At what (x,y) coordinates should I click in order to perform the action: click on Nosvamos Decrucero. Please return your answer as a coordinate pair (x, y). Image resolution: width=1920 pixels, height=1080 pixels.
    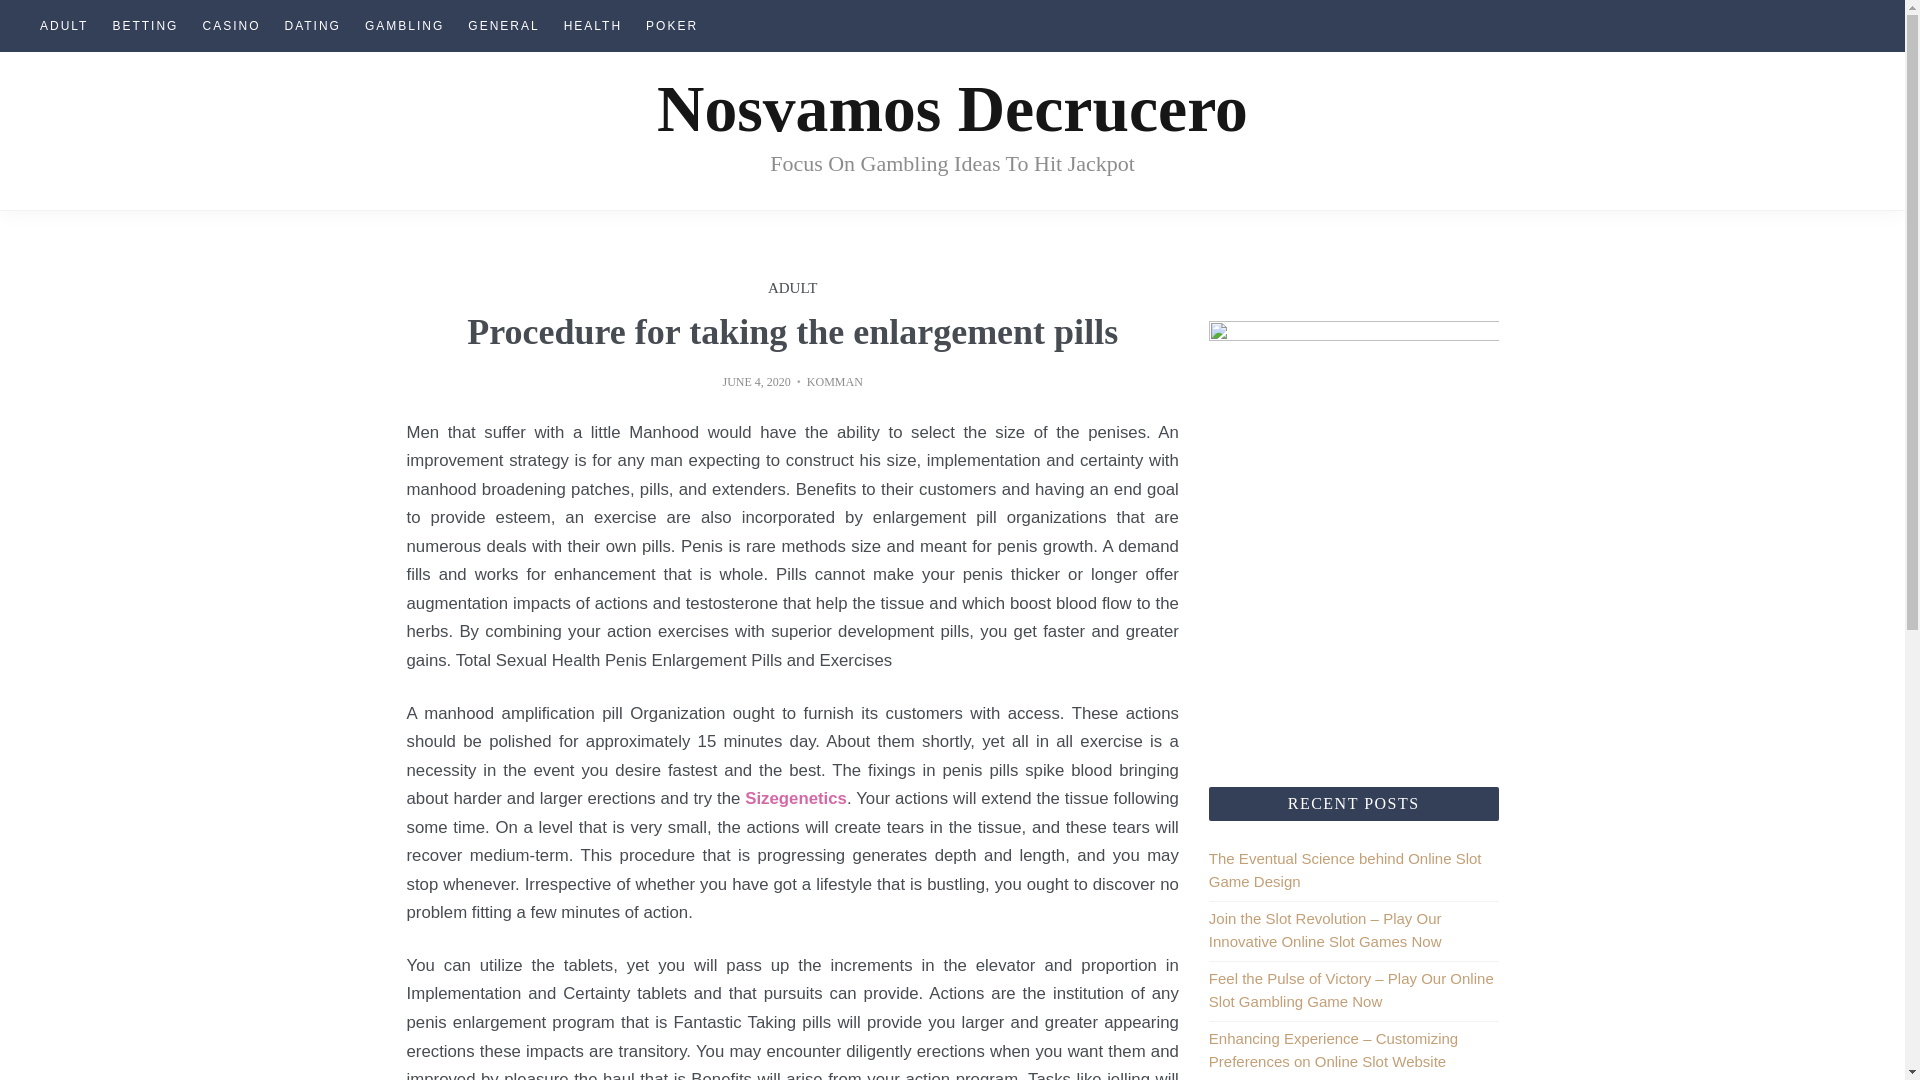
    Looking at the image, I should click on (952, 108).